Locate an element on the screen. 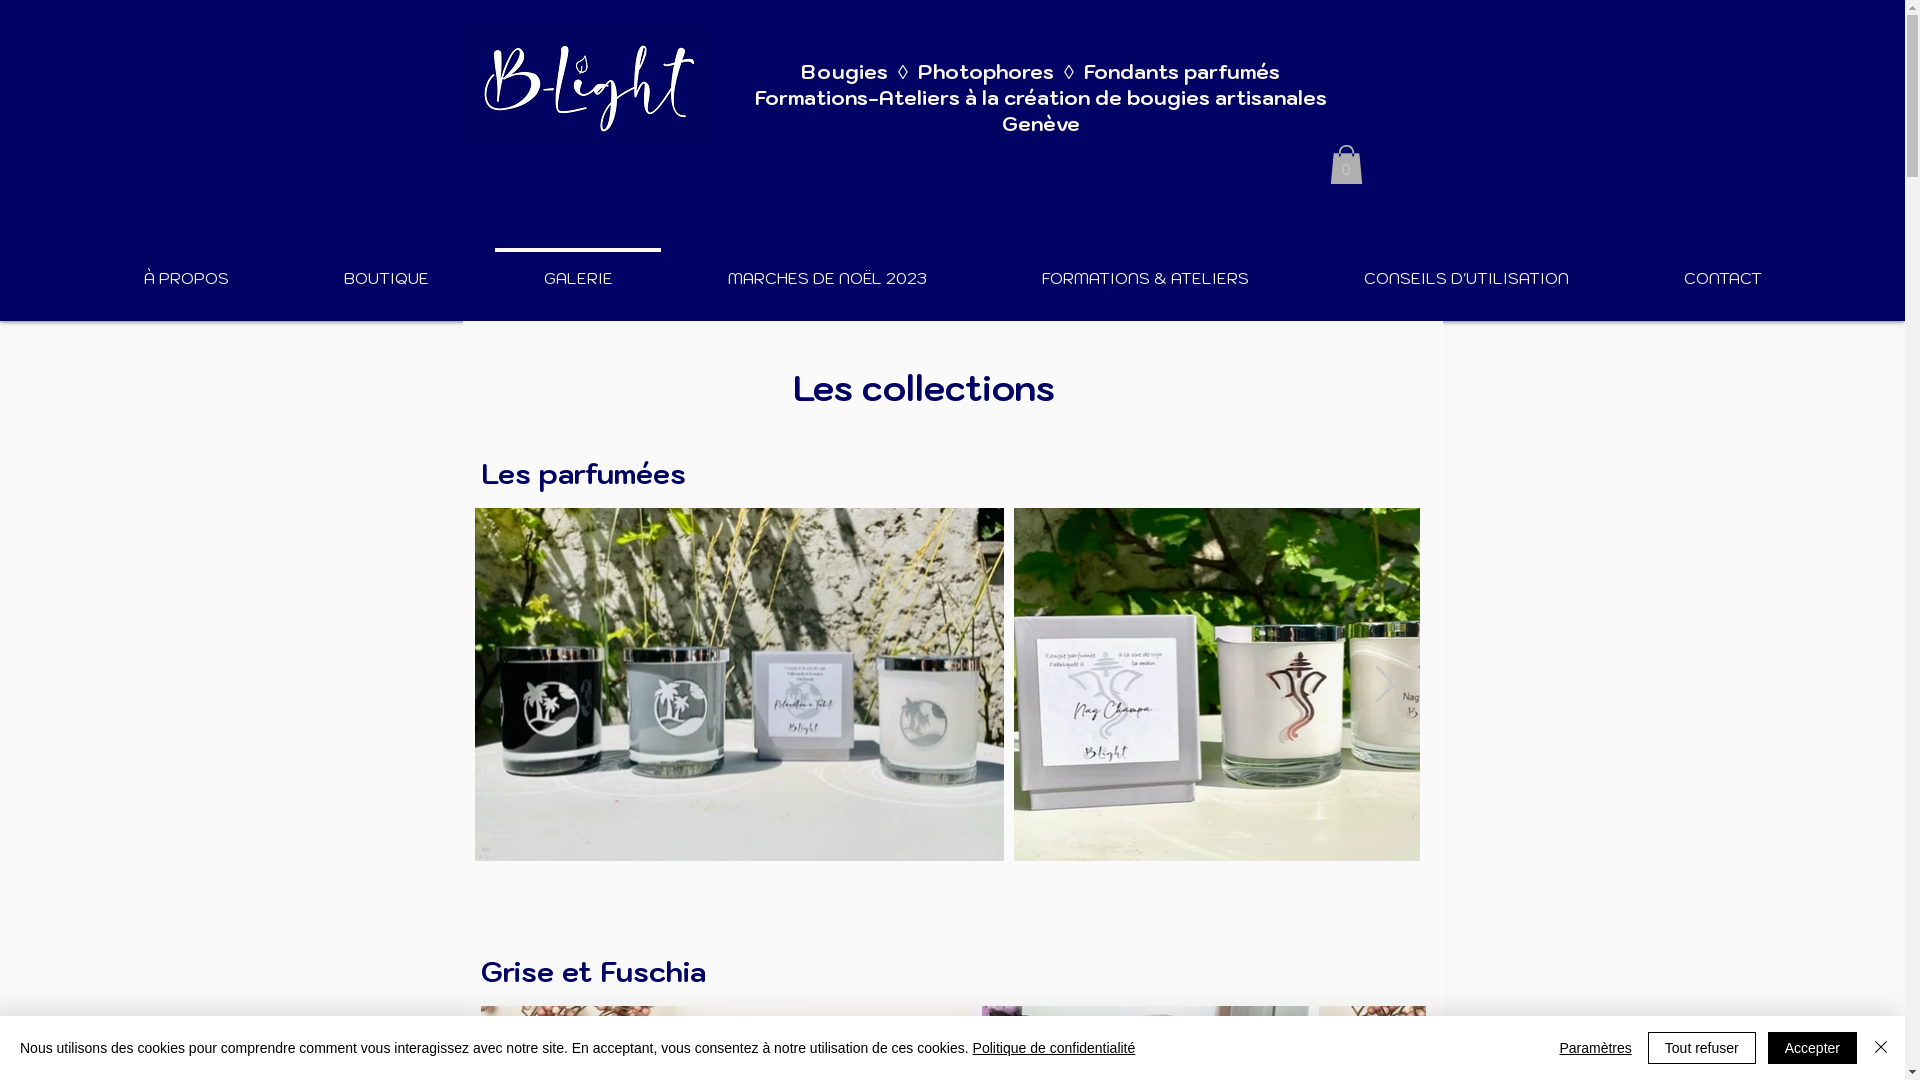 This screenshot has width=1920, height=1080. GALERIE is located at coordinates (578, 269).